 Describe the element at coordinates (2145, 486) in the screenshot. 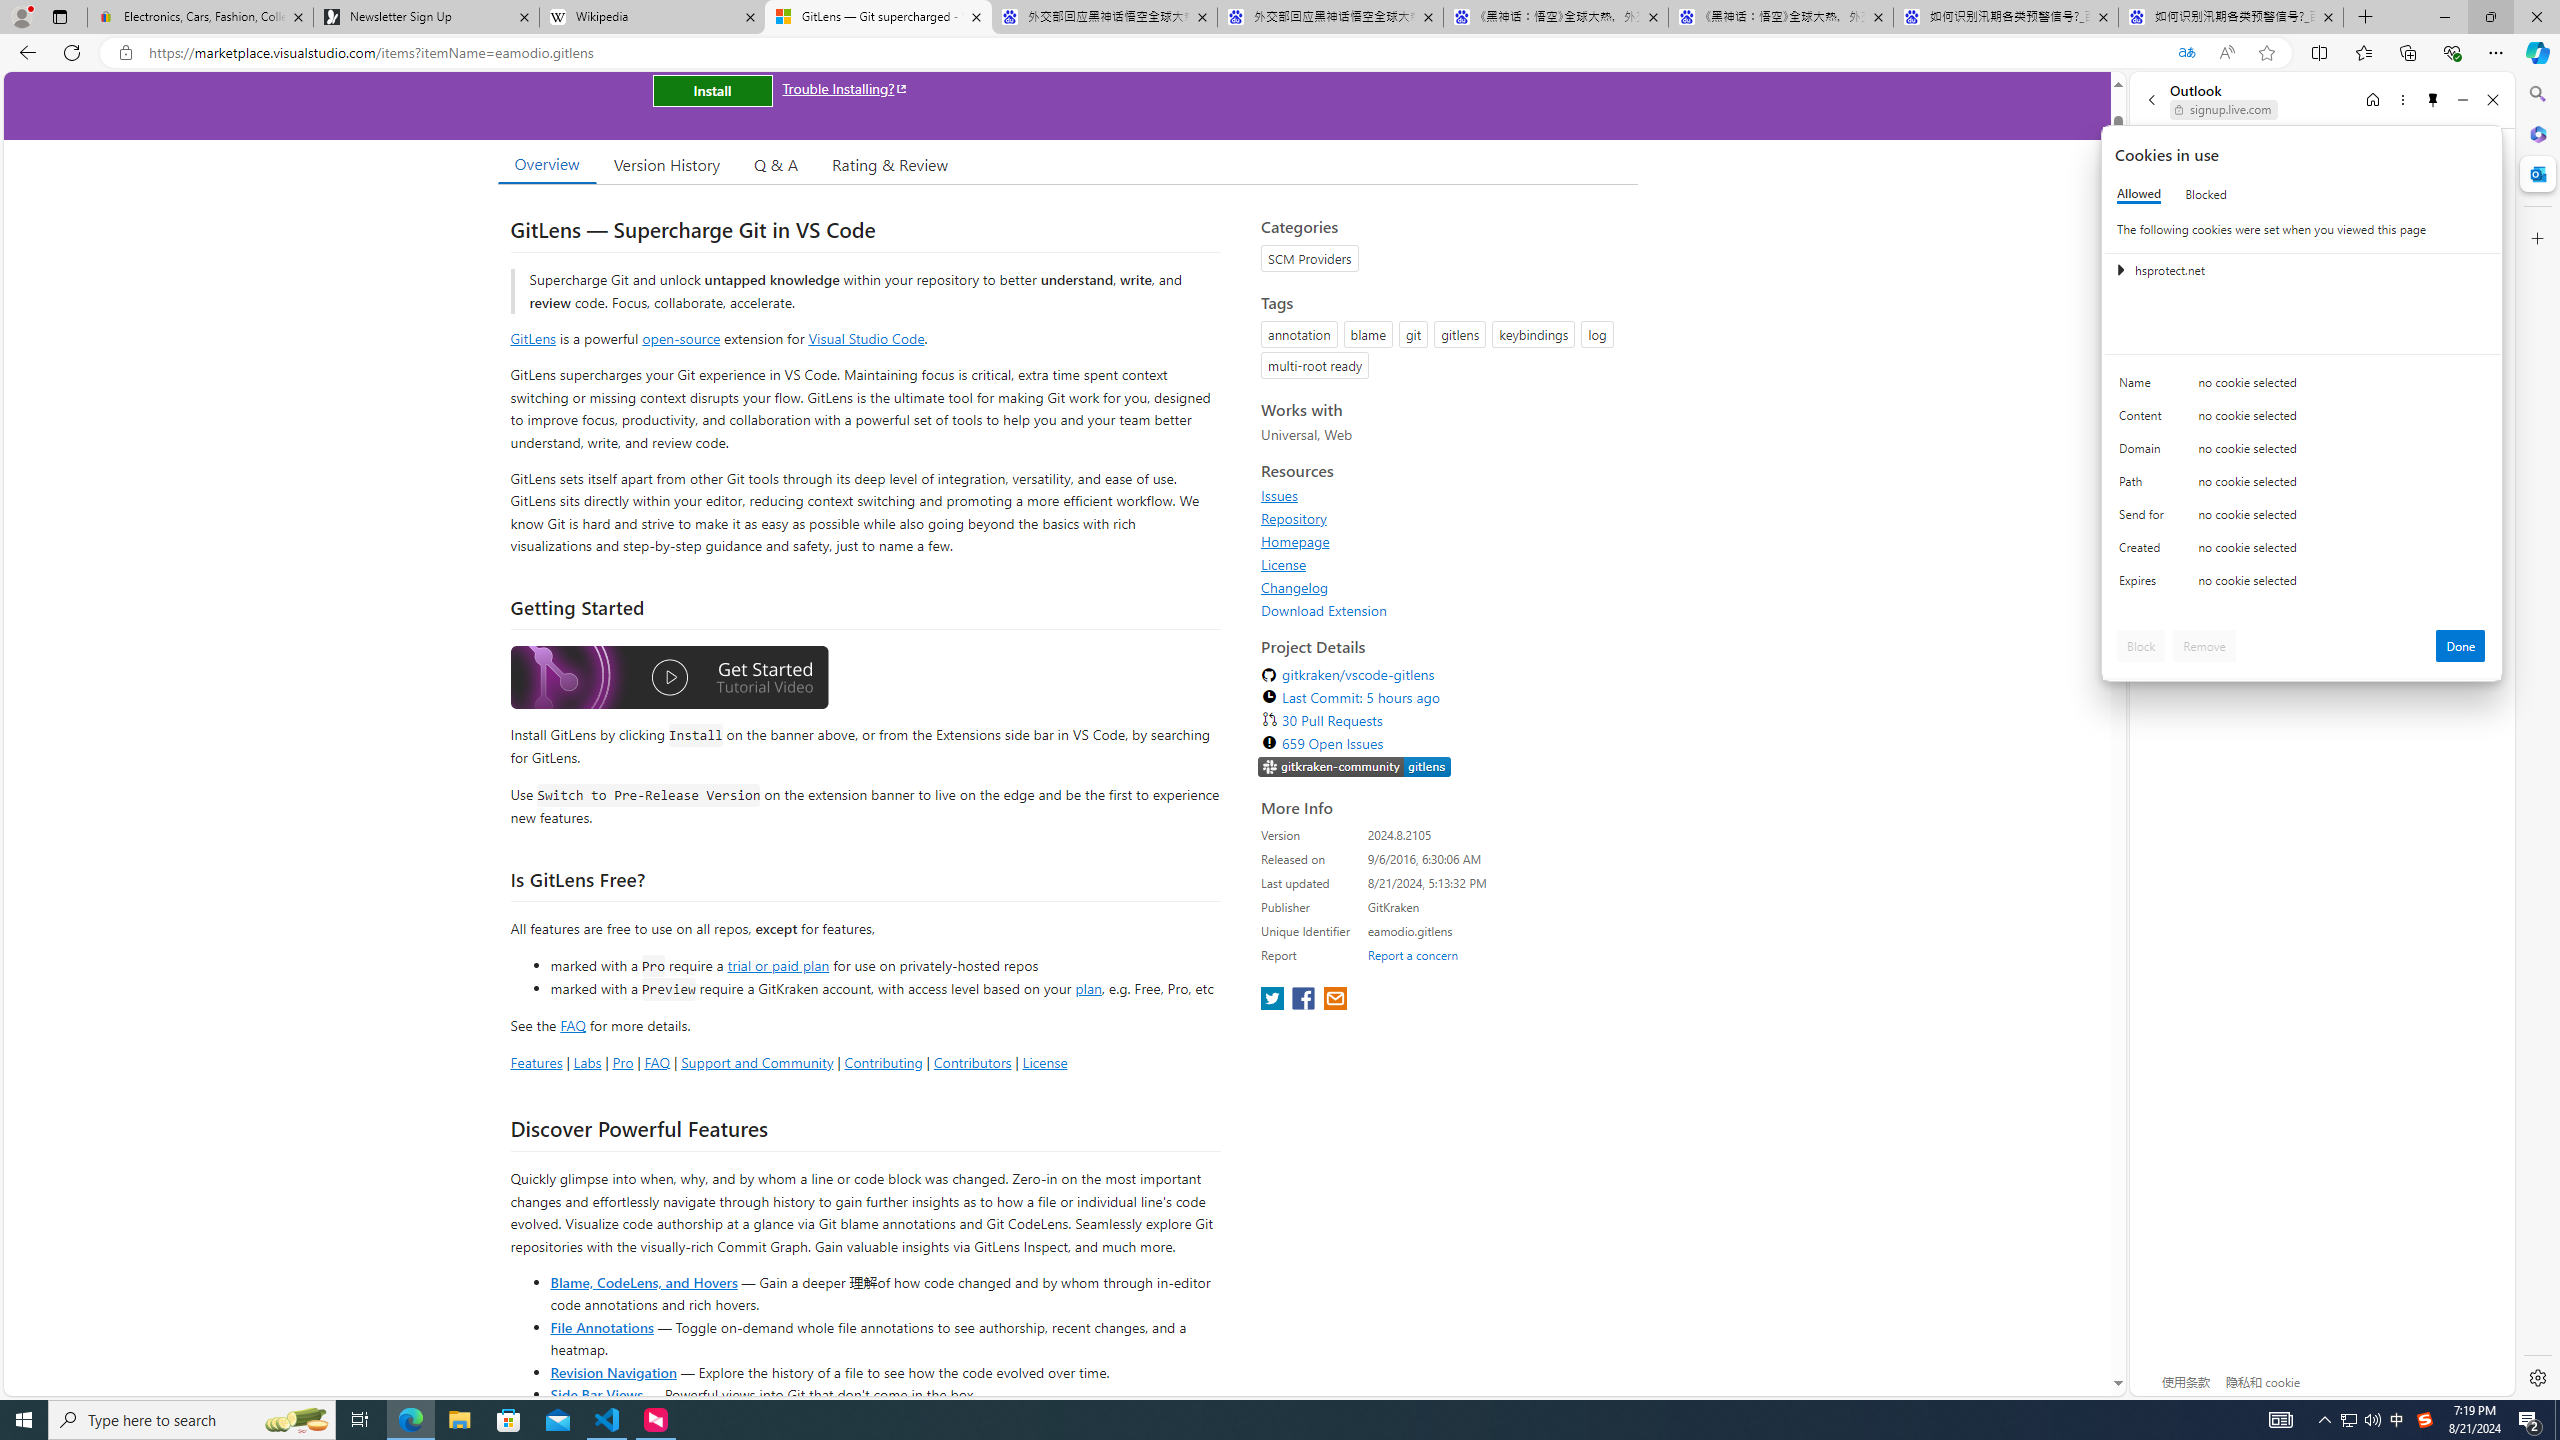

I see `Path` at that location.